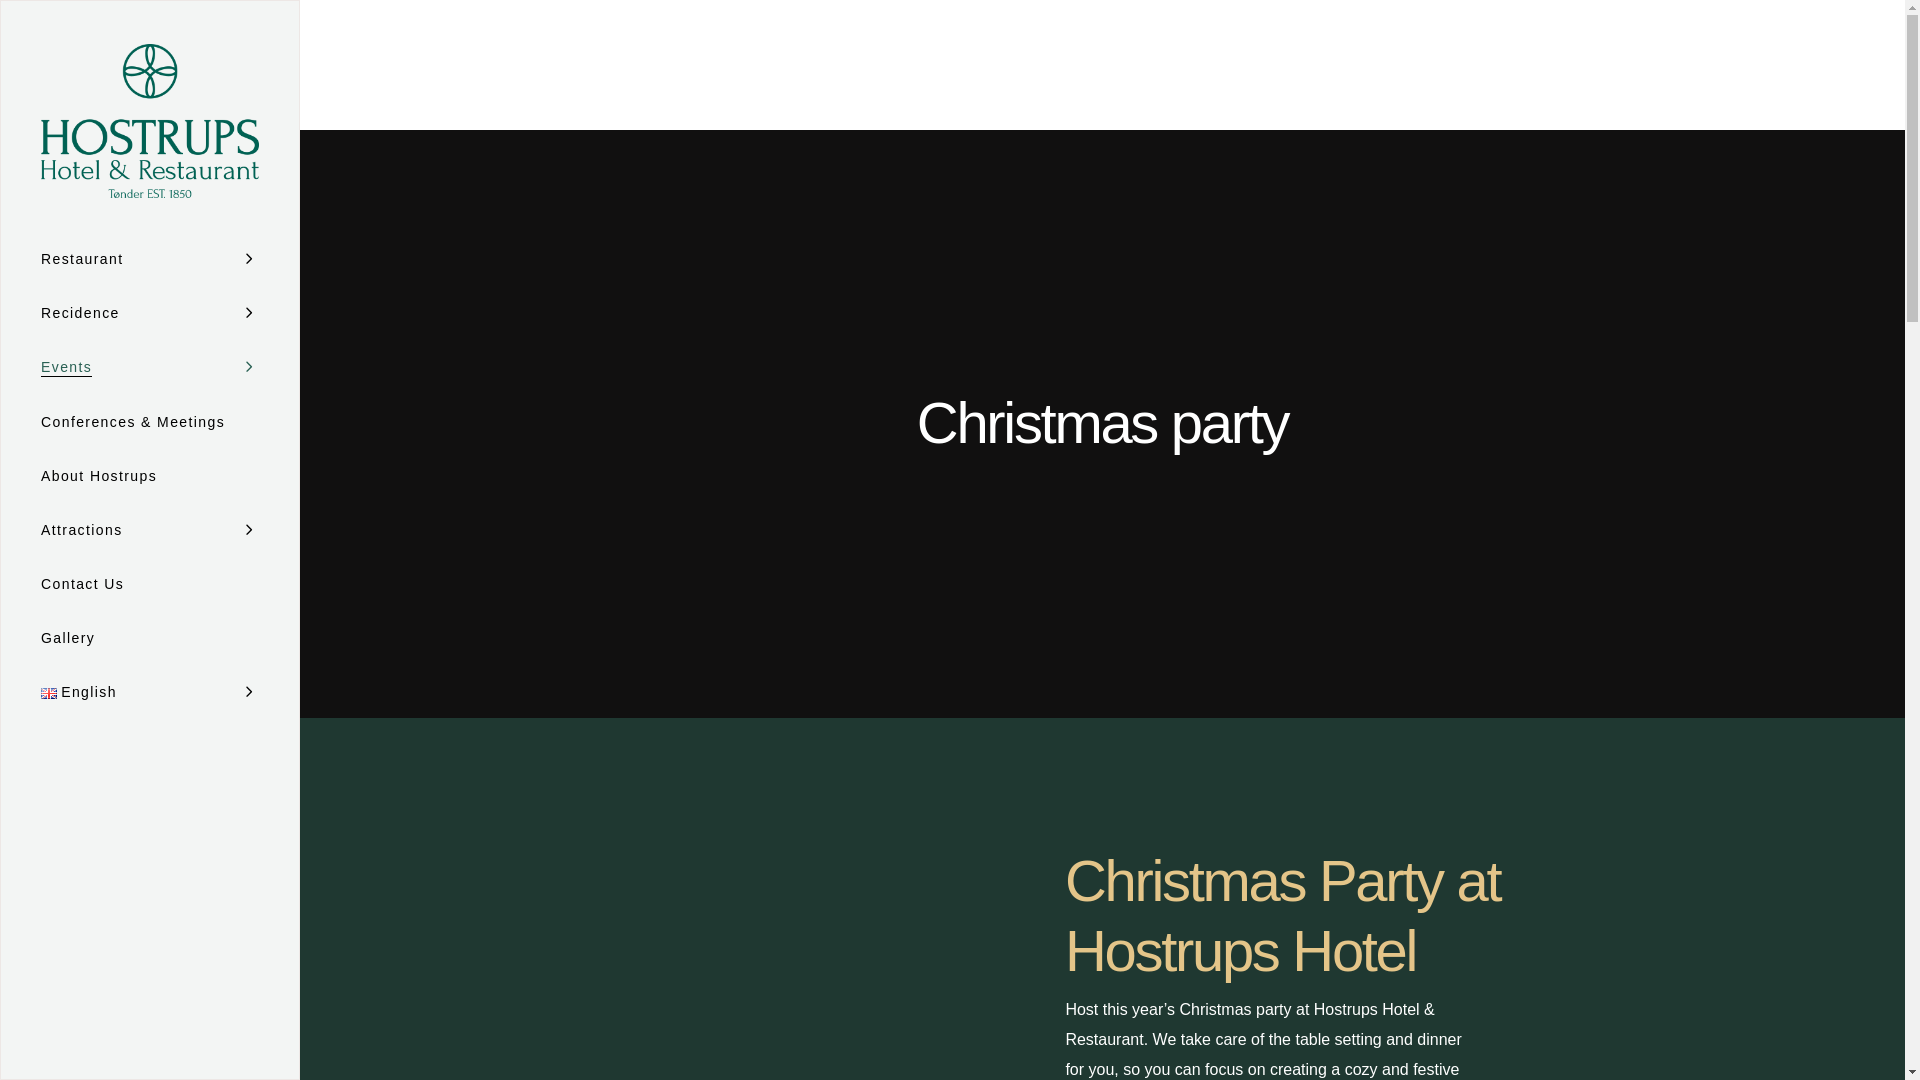 The image size is (1920, 1080). What do you see at coordinates (150, 259) in the screenshot?
I see `Restaurant` at bounding box center [150, 259].